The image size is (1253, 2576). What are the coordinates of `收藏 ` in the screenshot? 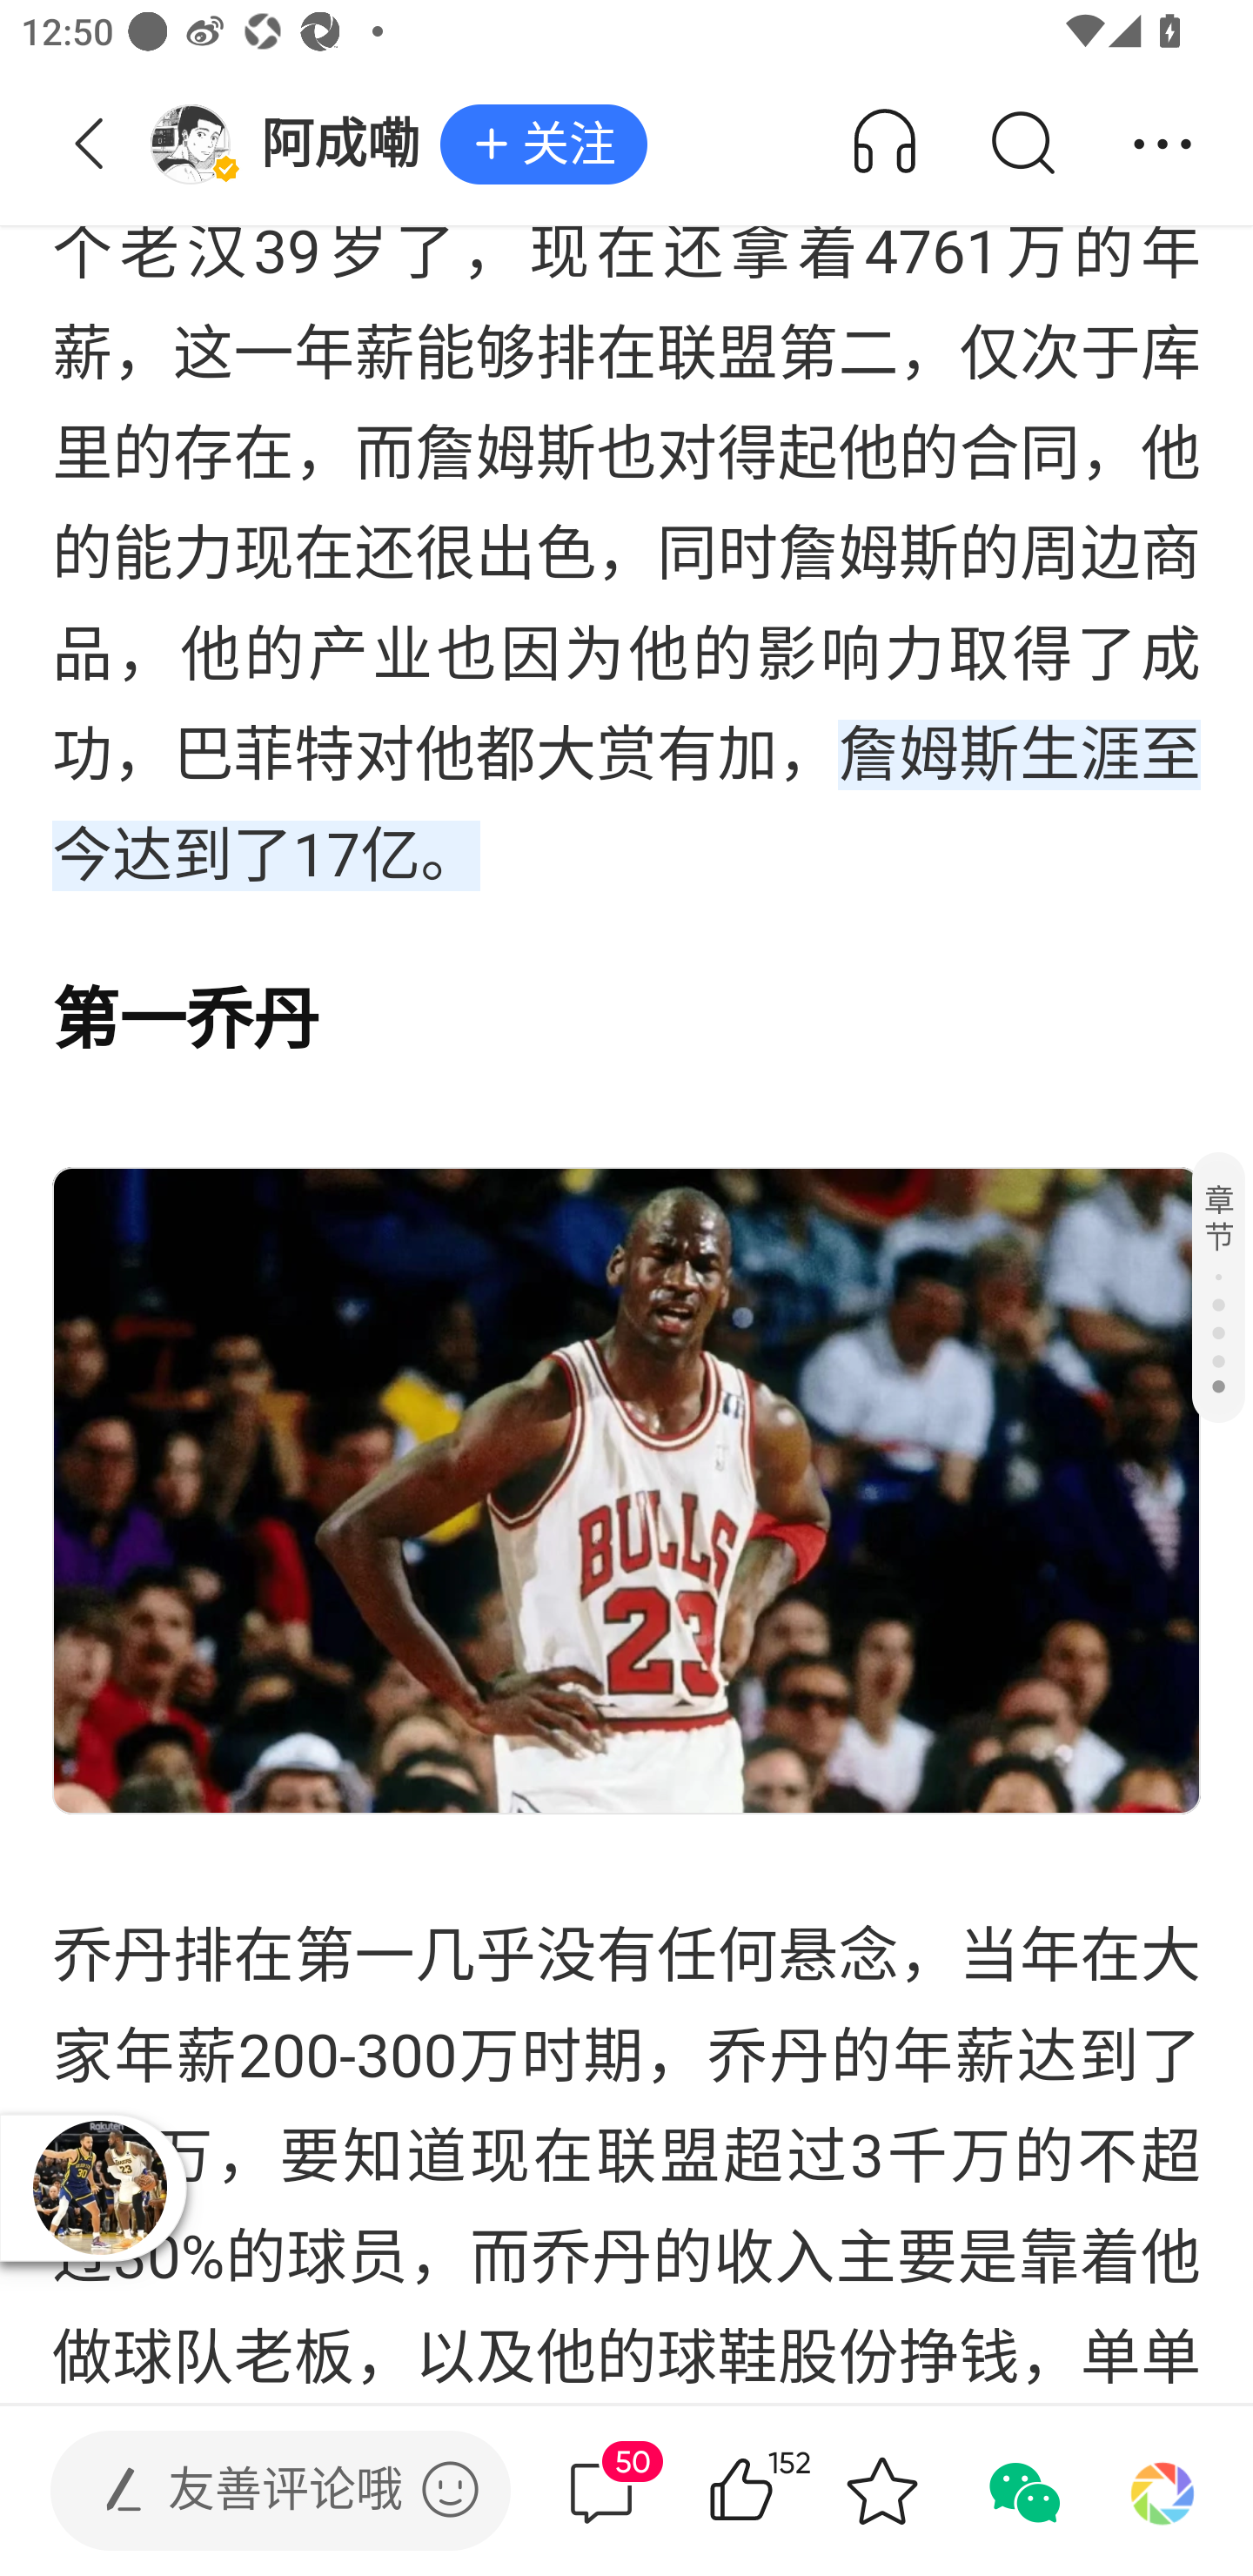 It's located at (881, 2491).